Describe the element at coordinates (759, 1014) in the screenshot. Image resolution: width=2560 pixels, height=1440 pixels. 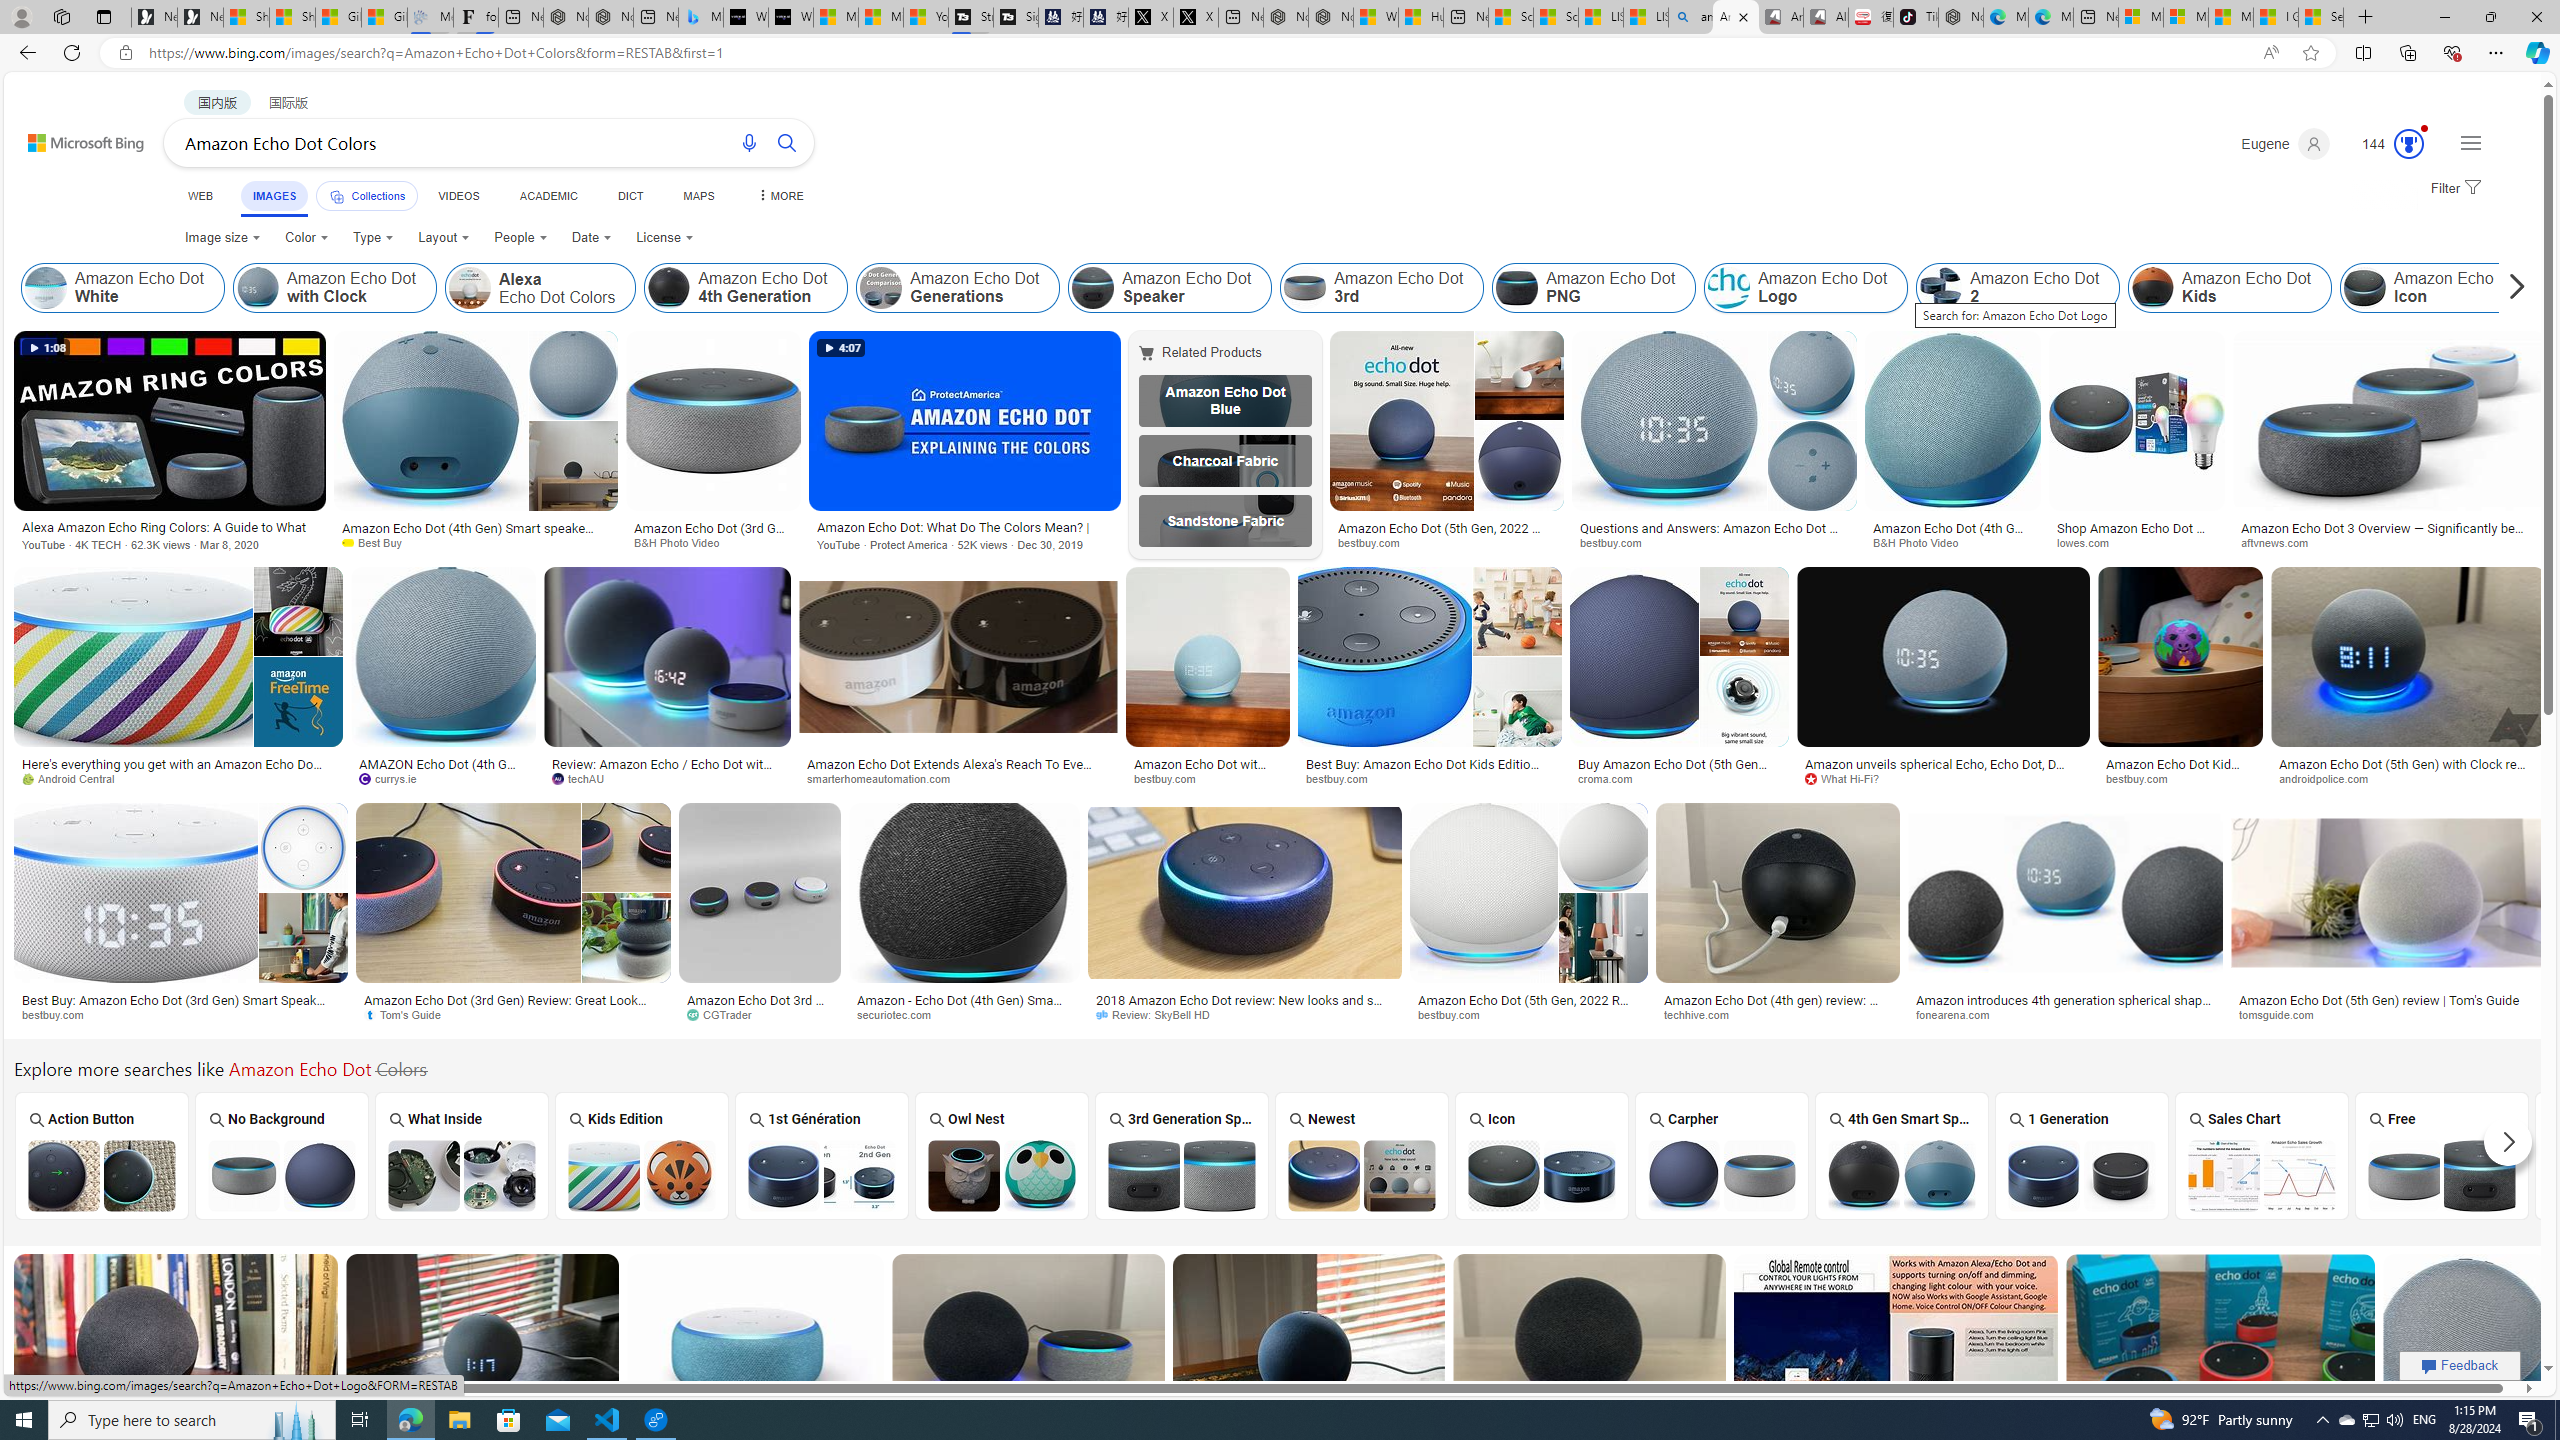
I see `CGTrader` at that location.